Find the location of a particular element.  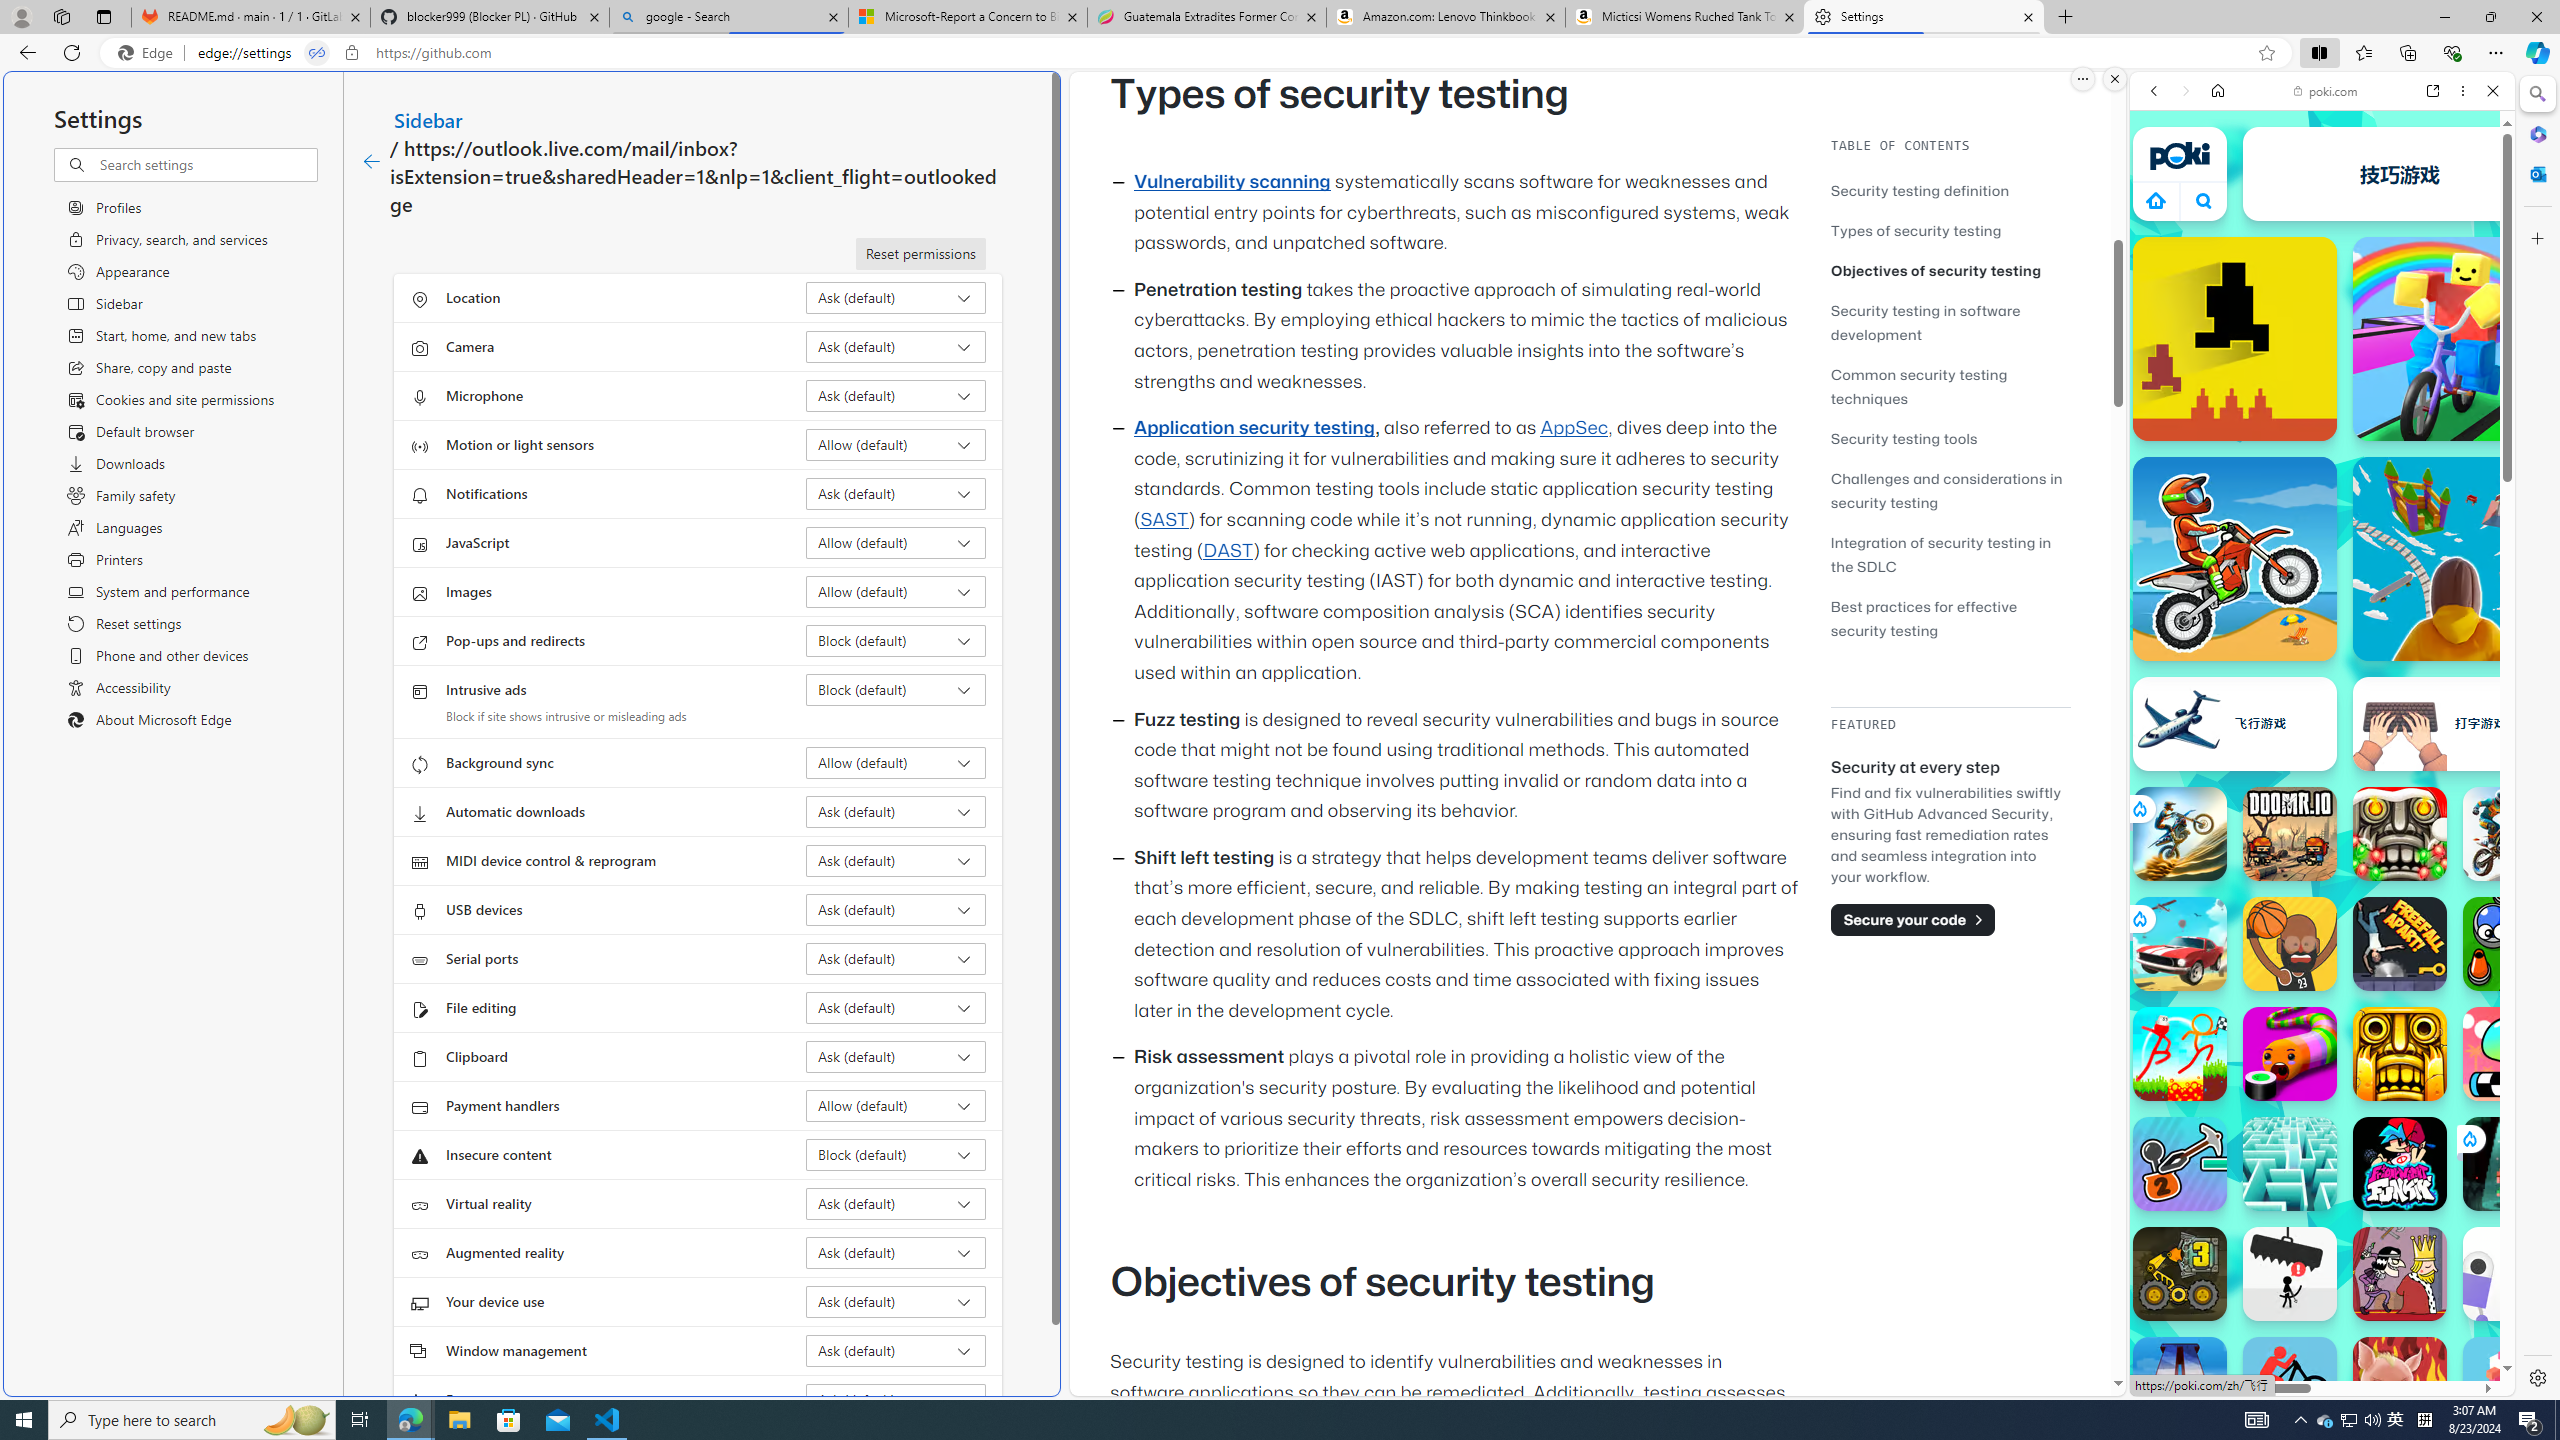

Microphone Ask (default) is located at coordinates (896, 396).